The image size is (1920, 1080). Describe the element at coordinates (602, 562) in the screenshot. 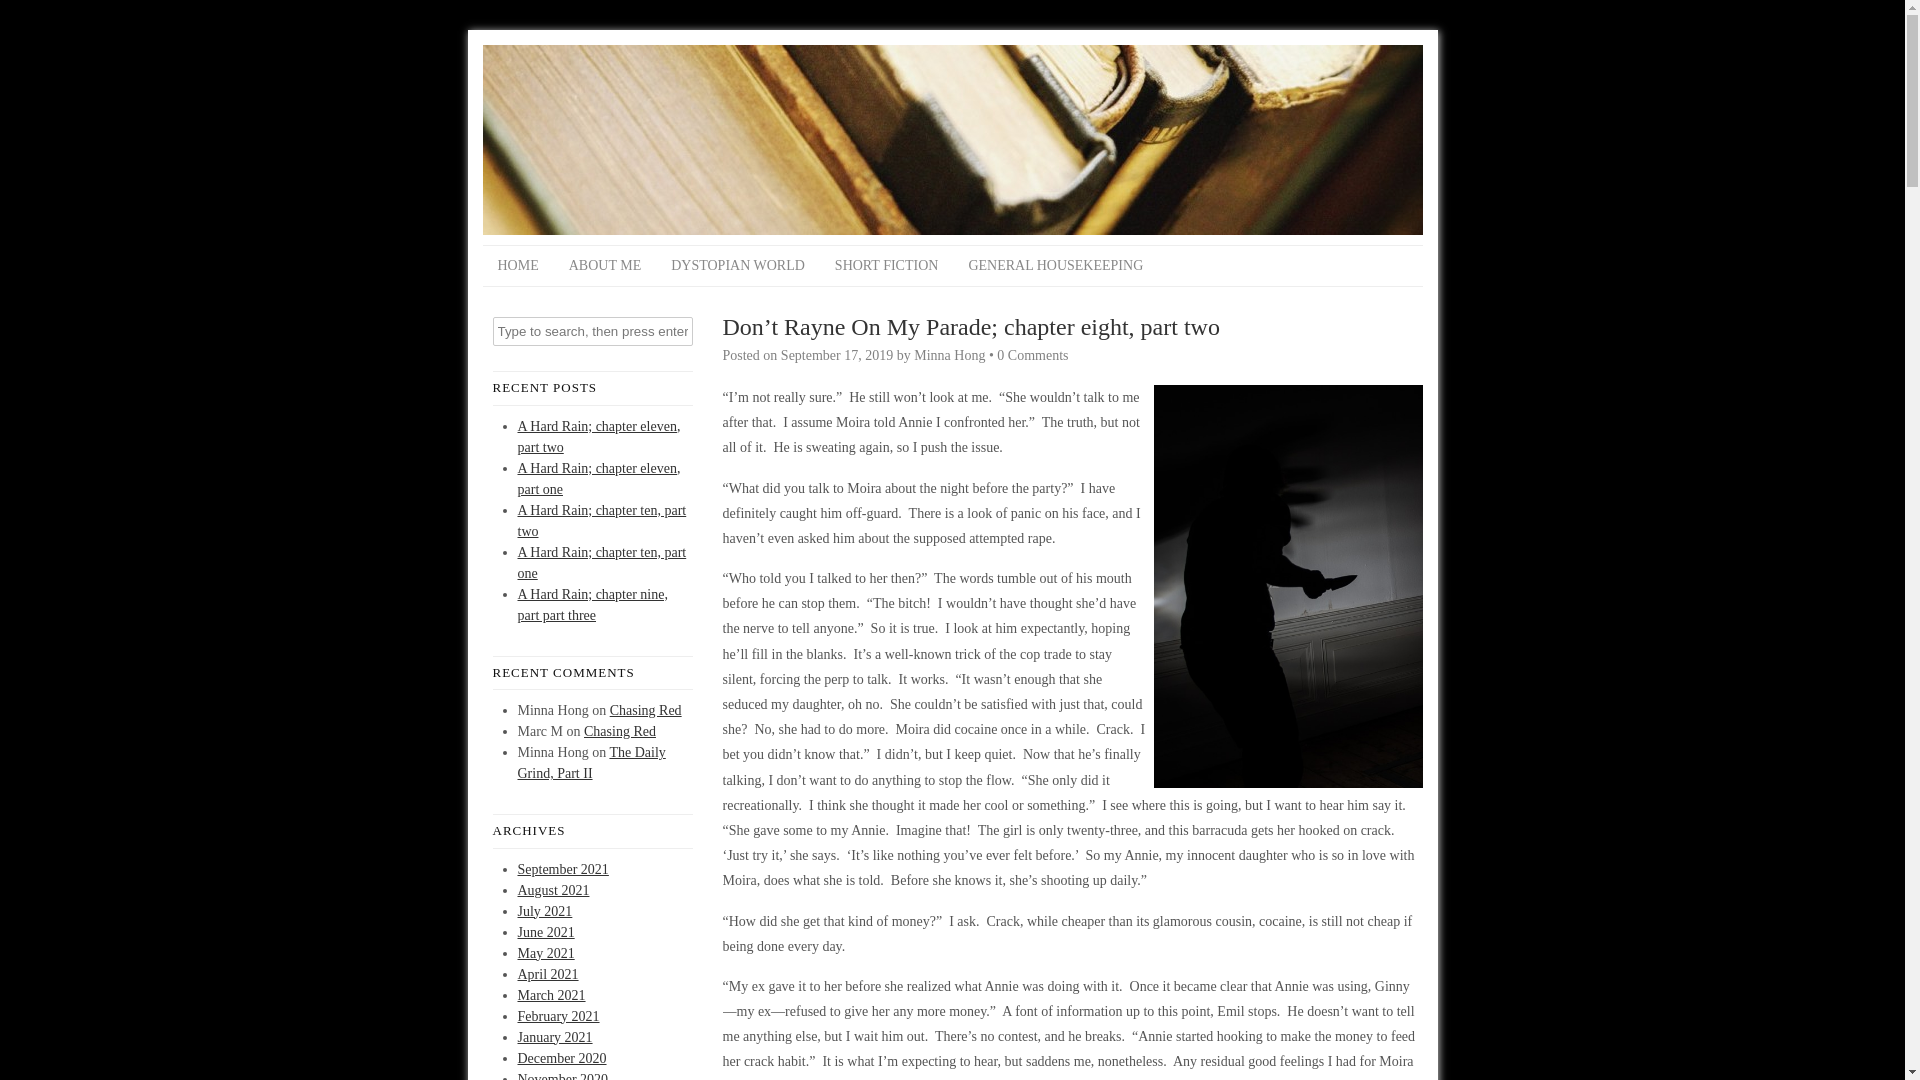

I see `A Hard Rain; chapter ten, part one` at that location.